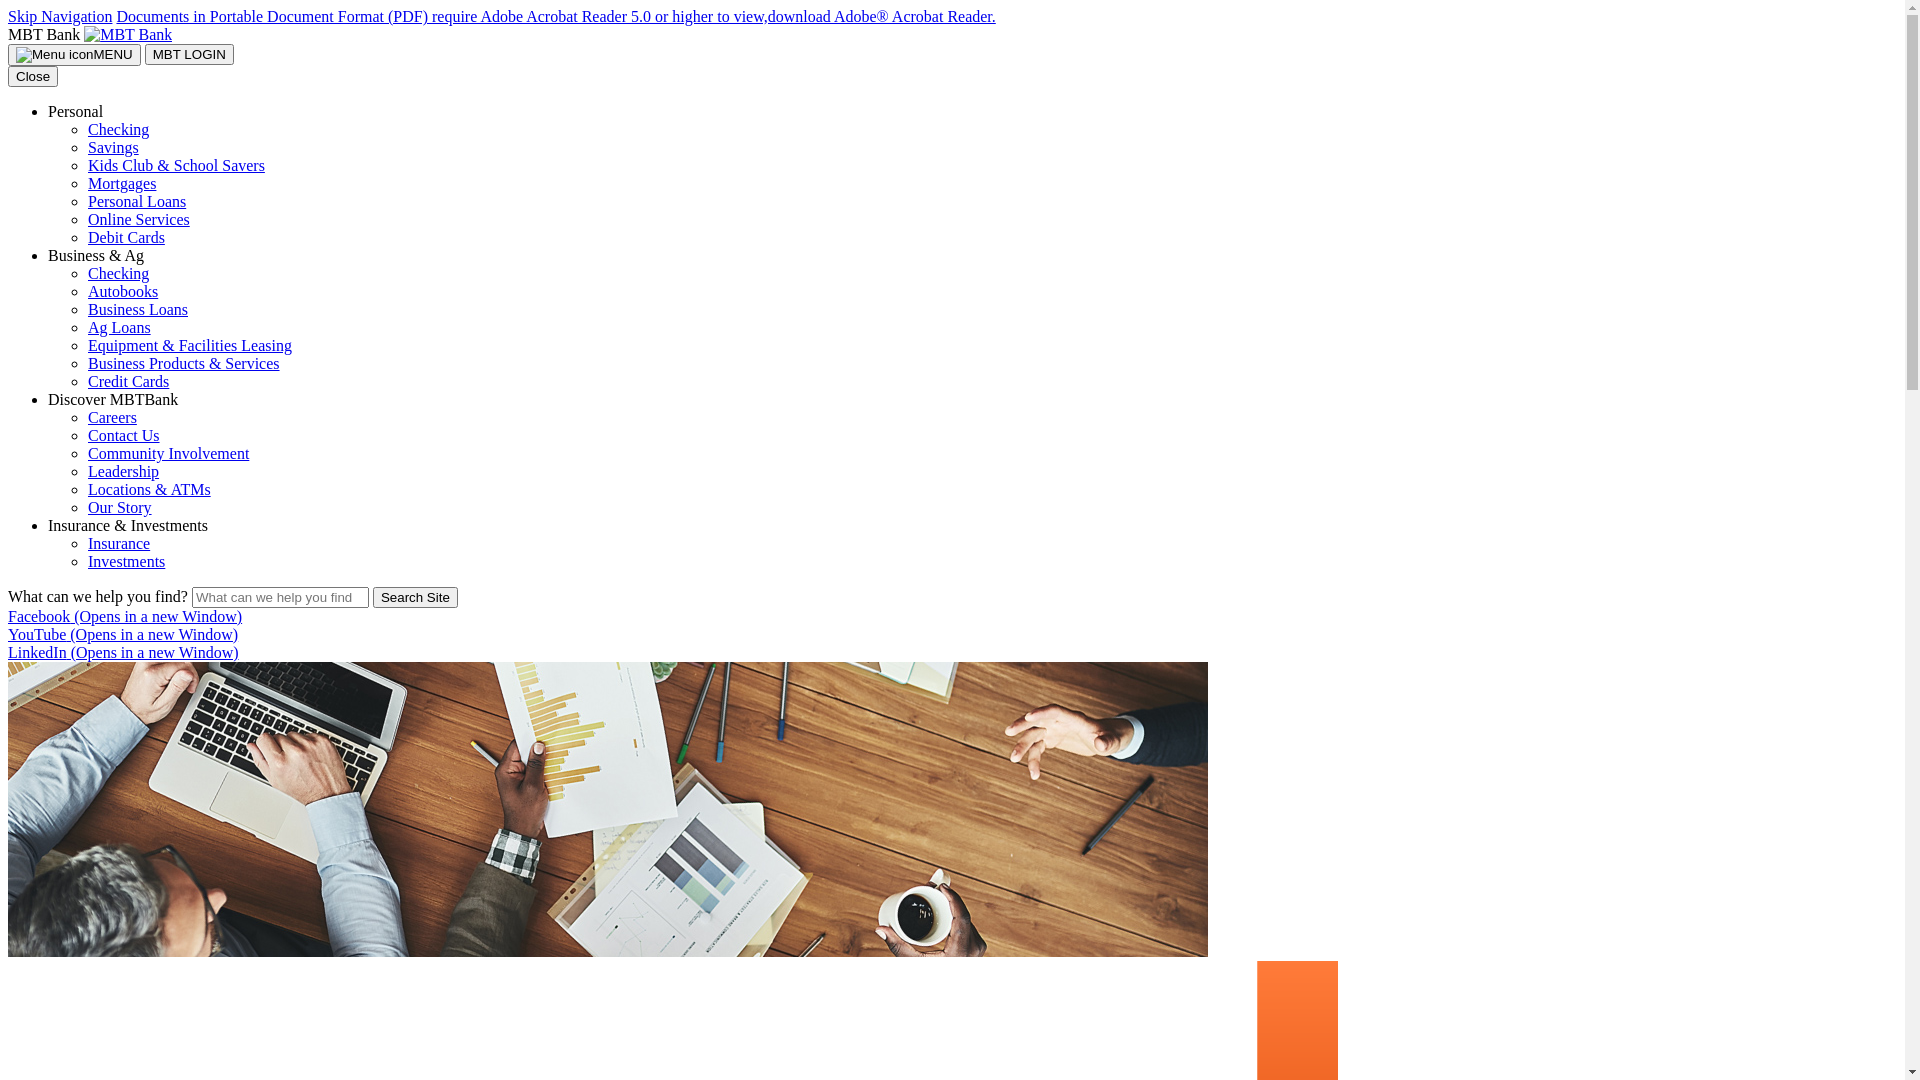 This screenshot has width=1920, height=1080. Describe the element at coordinates (190, 54) in the screenshot. I see `MBT LOGIN` at that location.